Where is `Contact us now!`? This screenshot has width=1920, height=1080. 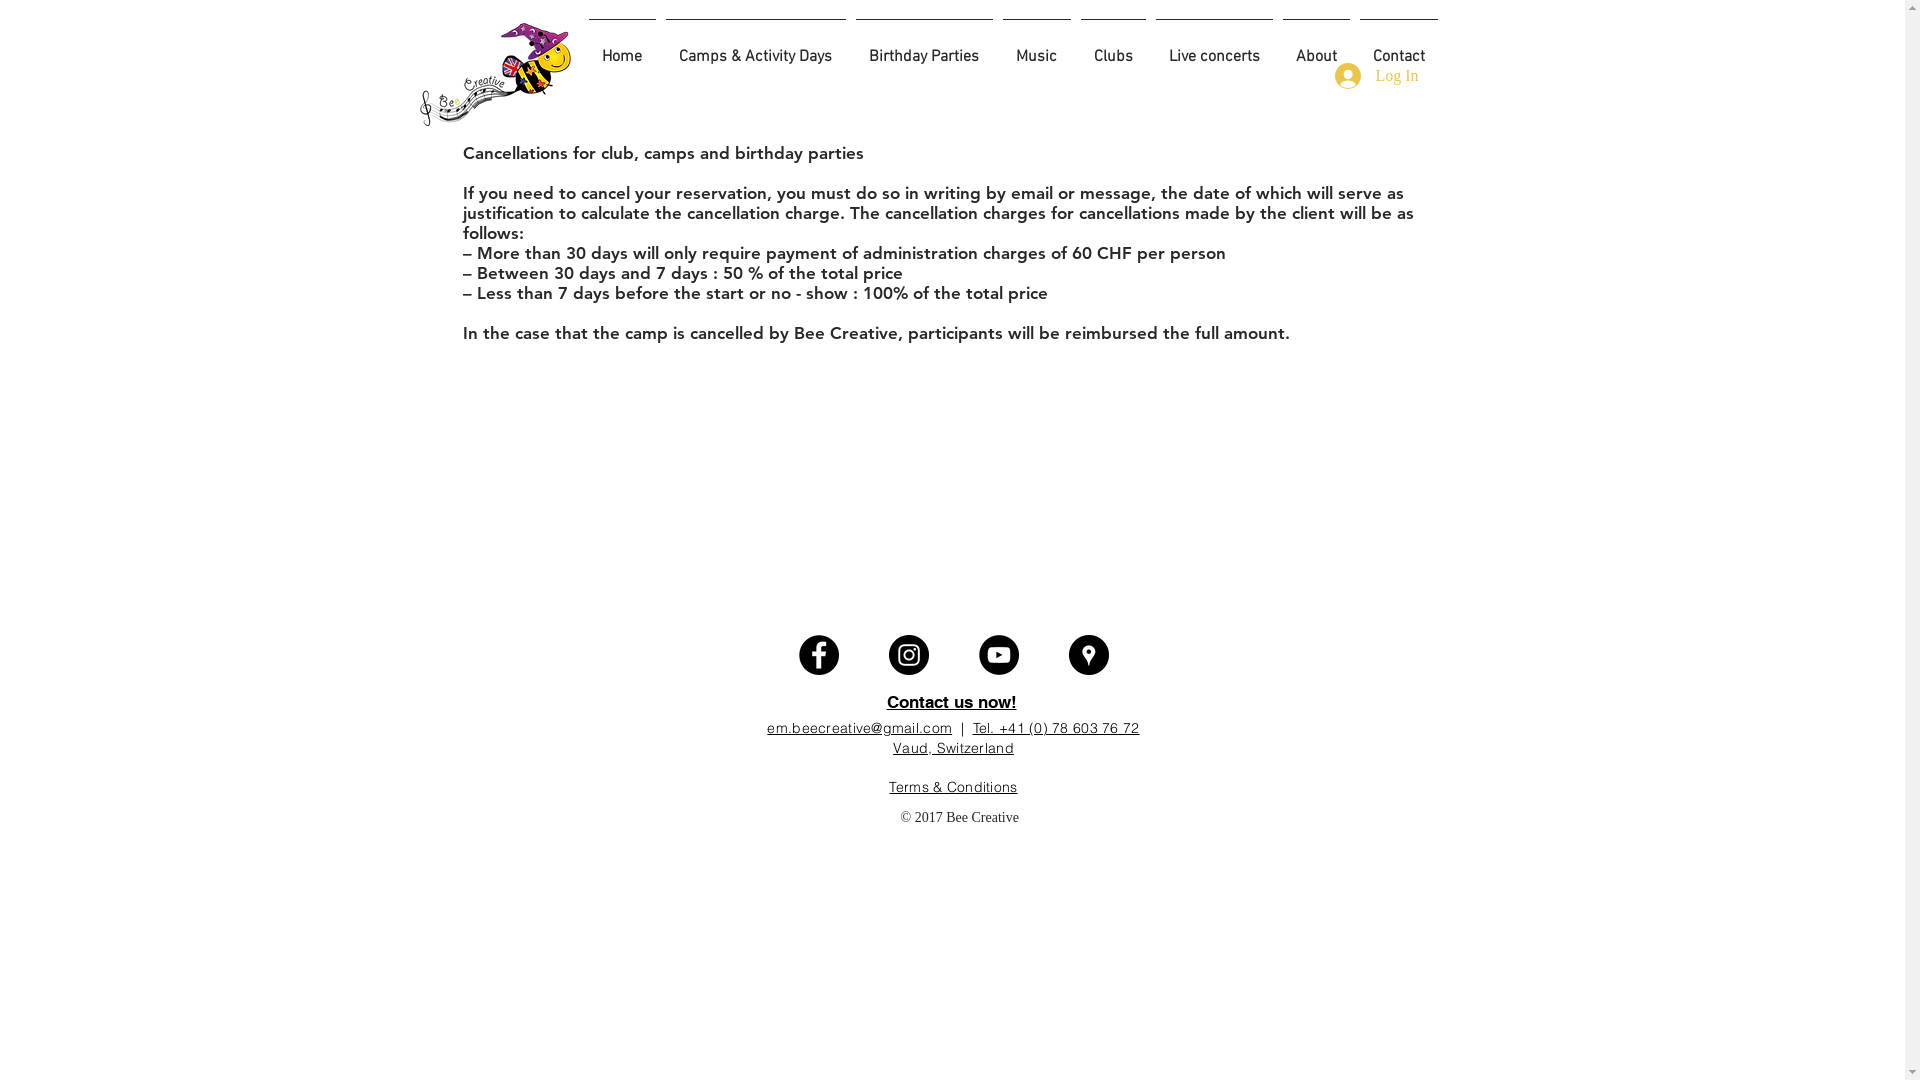 Contact us now! is located at coordinates (951, 702).